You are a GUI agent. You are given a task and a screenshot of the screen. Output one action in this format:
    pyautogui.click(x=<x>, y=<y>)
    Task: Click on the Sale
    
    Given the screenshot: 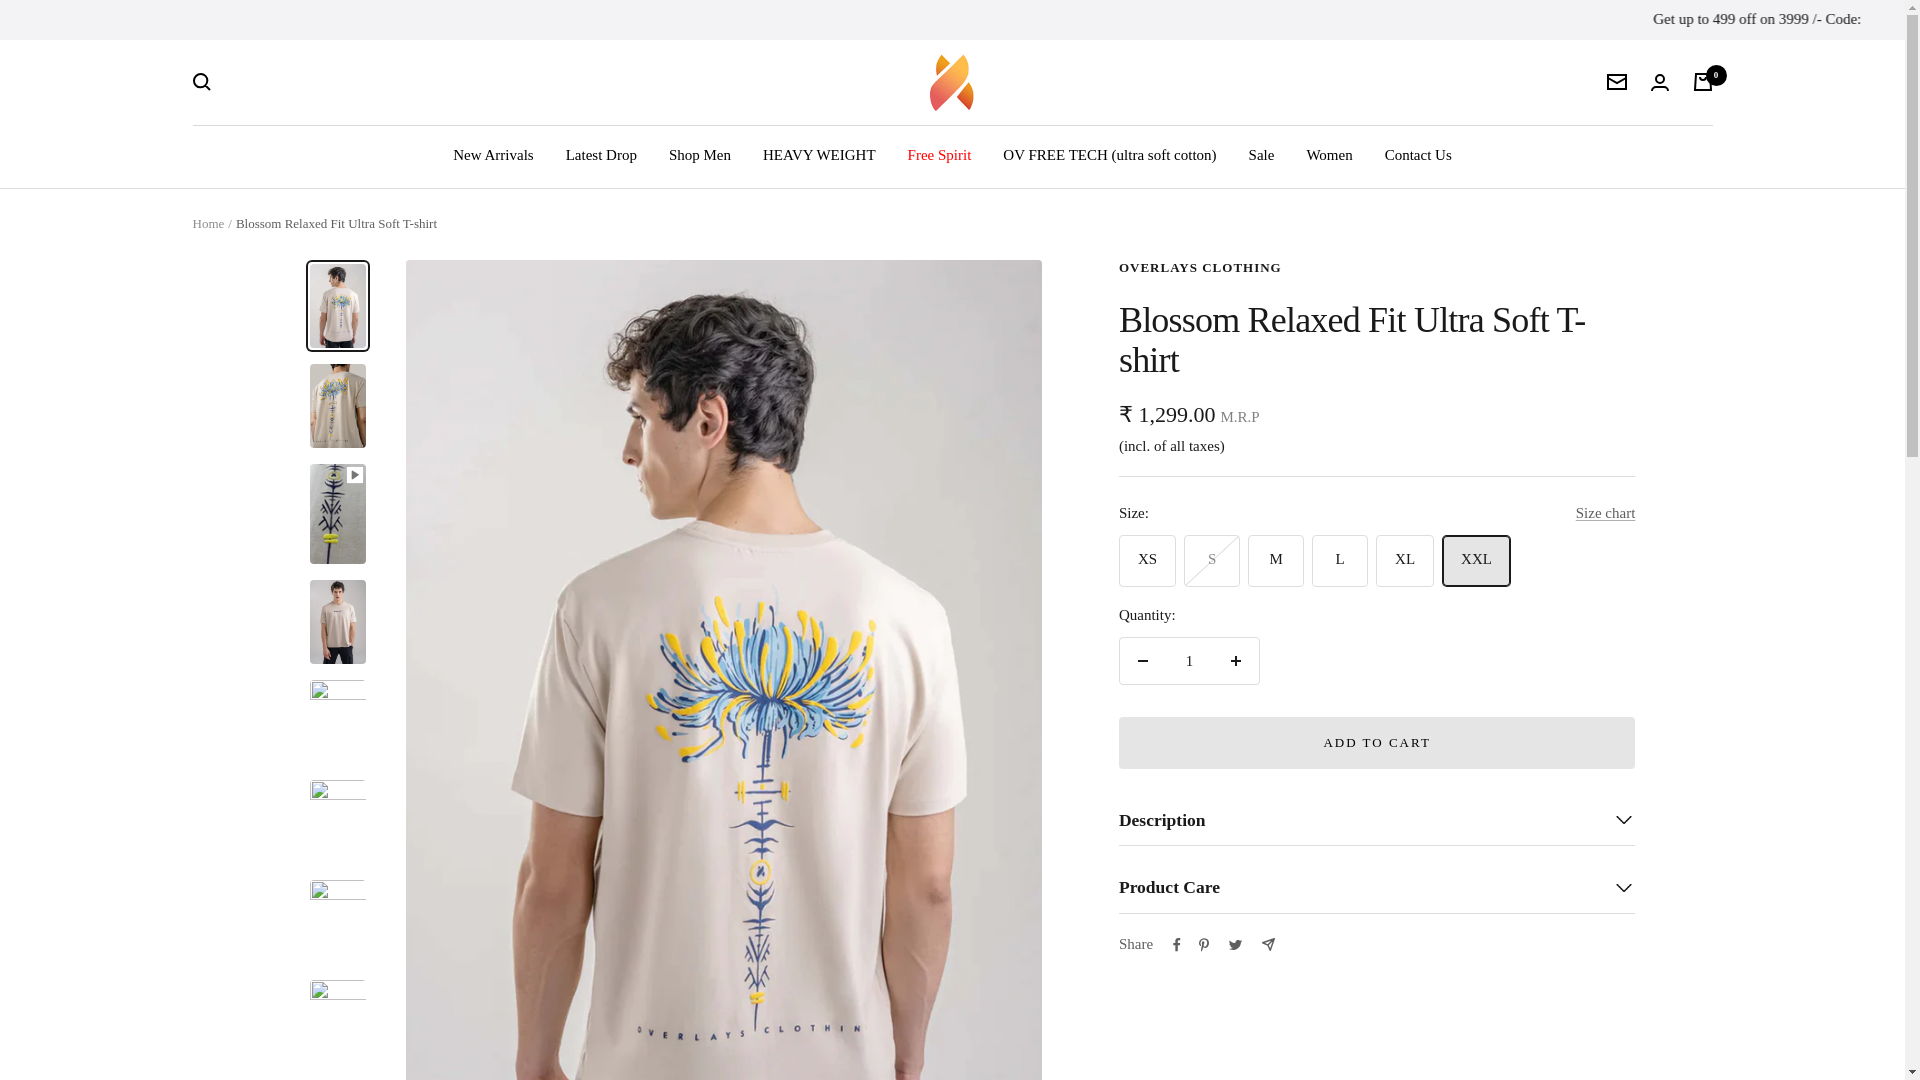 What is the action you would take?
    pyautogui.click(x=1262, y=155)
    